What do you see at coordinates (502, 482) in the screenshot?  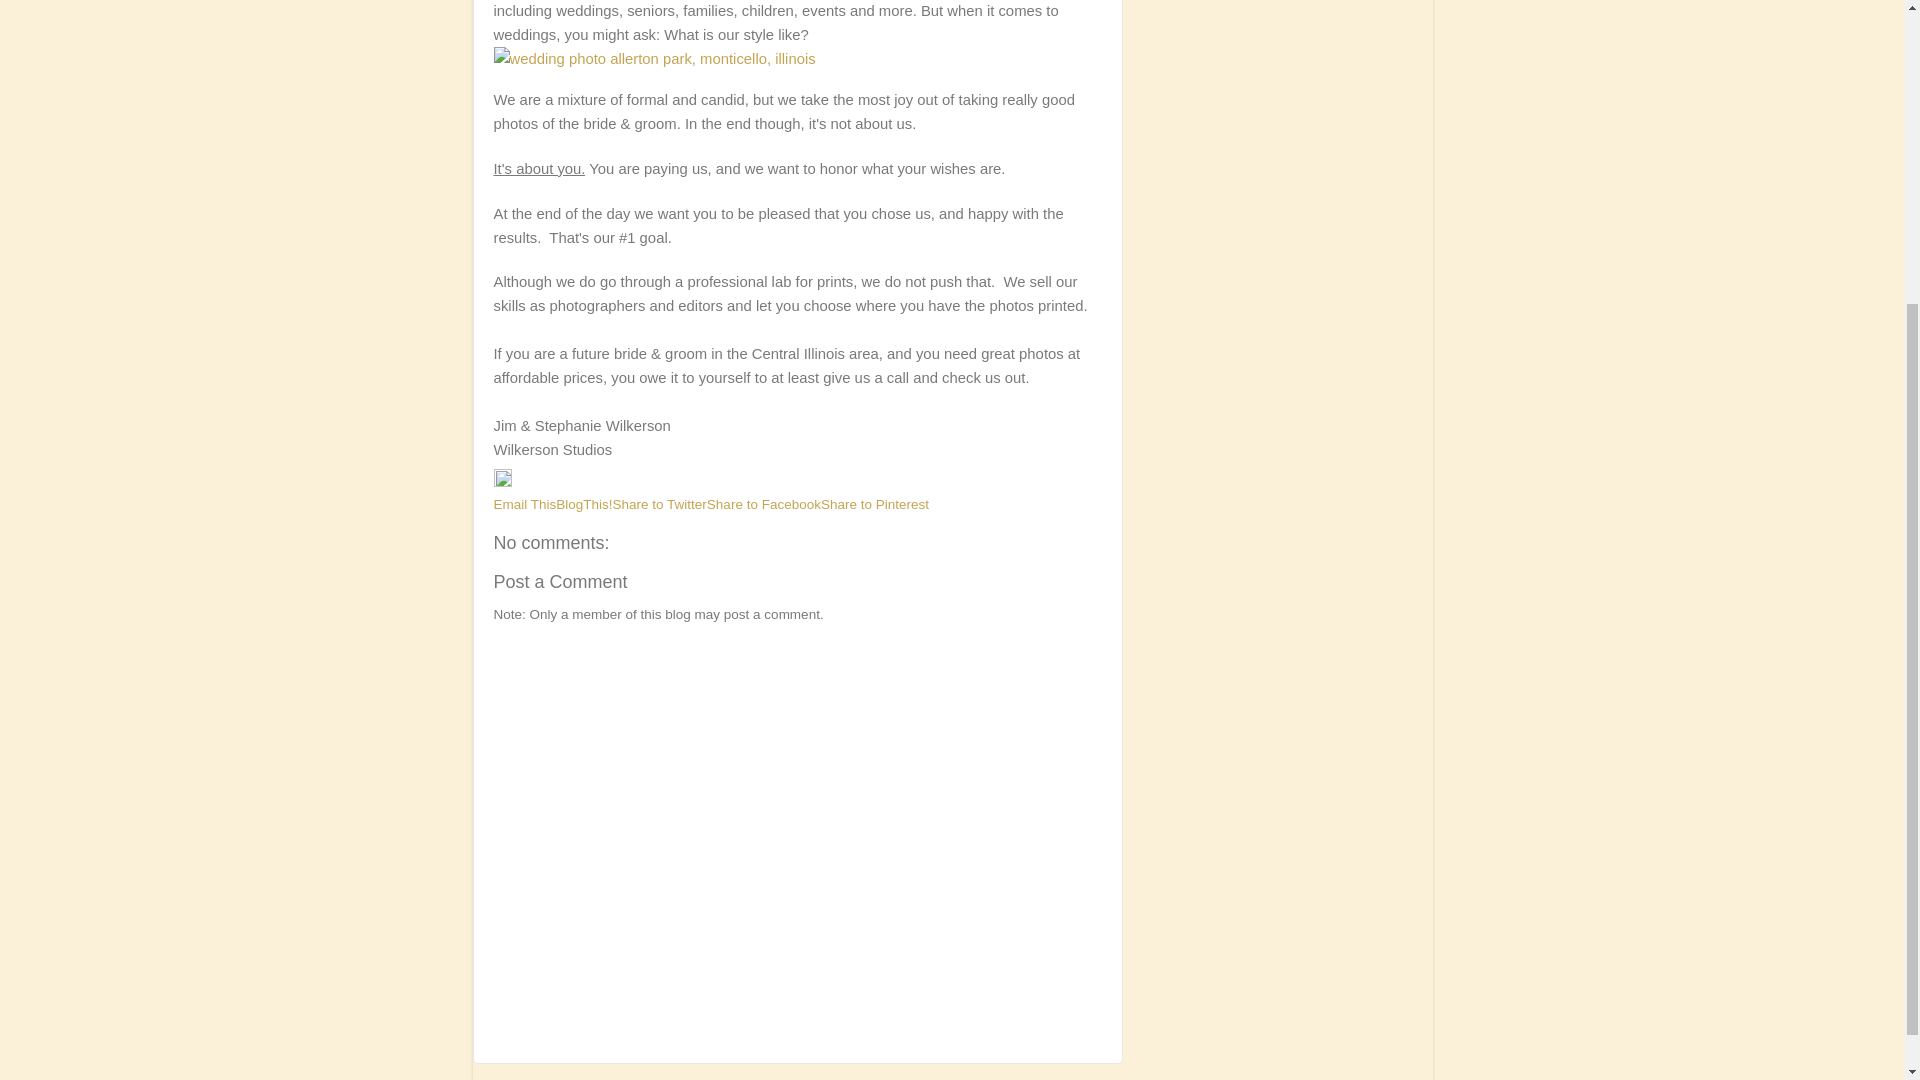 I see `Edit Page` at bounding box center [502, 482].